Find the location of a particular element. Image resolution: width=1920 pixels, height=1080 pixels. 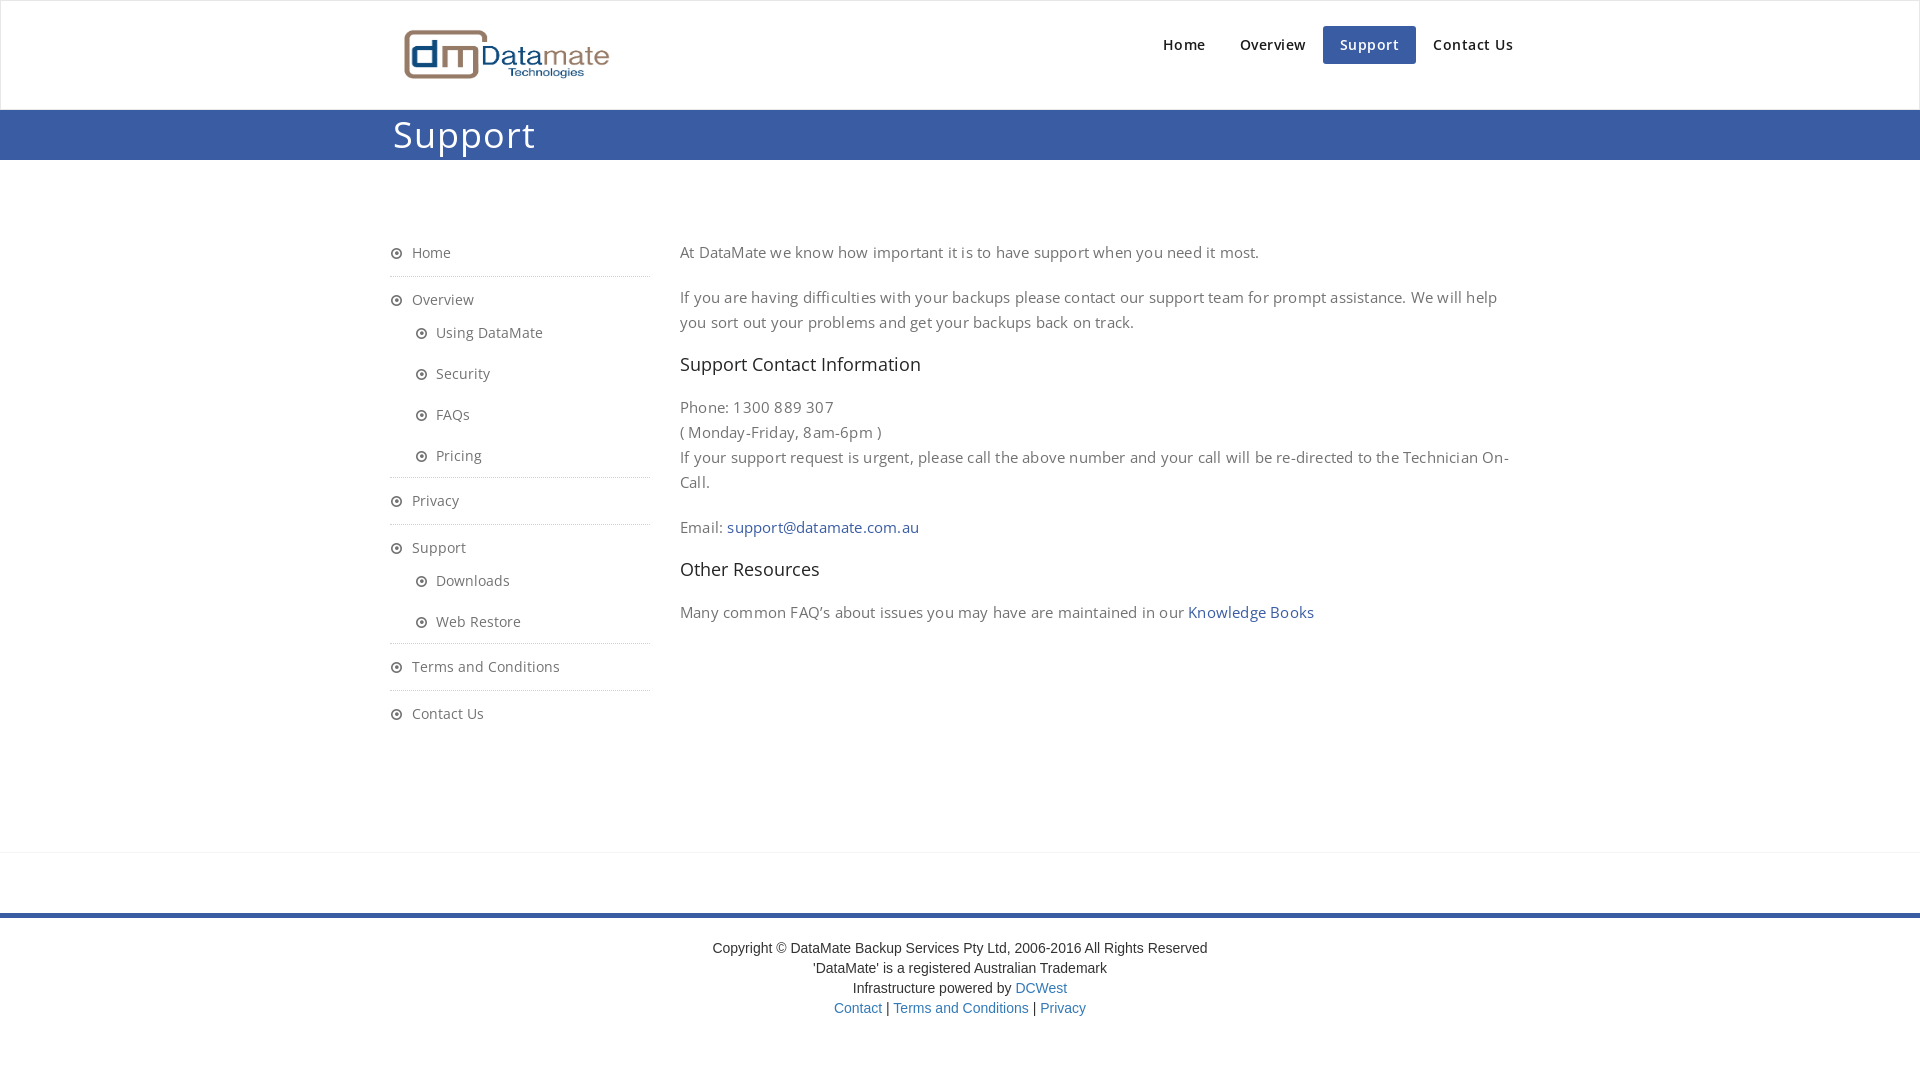

FAQs is located at coordinates (442, 414).